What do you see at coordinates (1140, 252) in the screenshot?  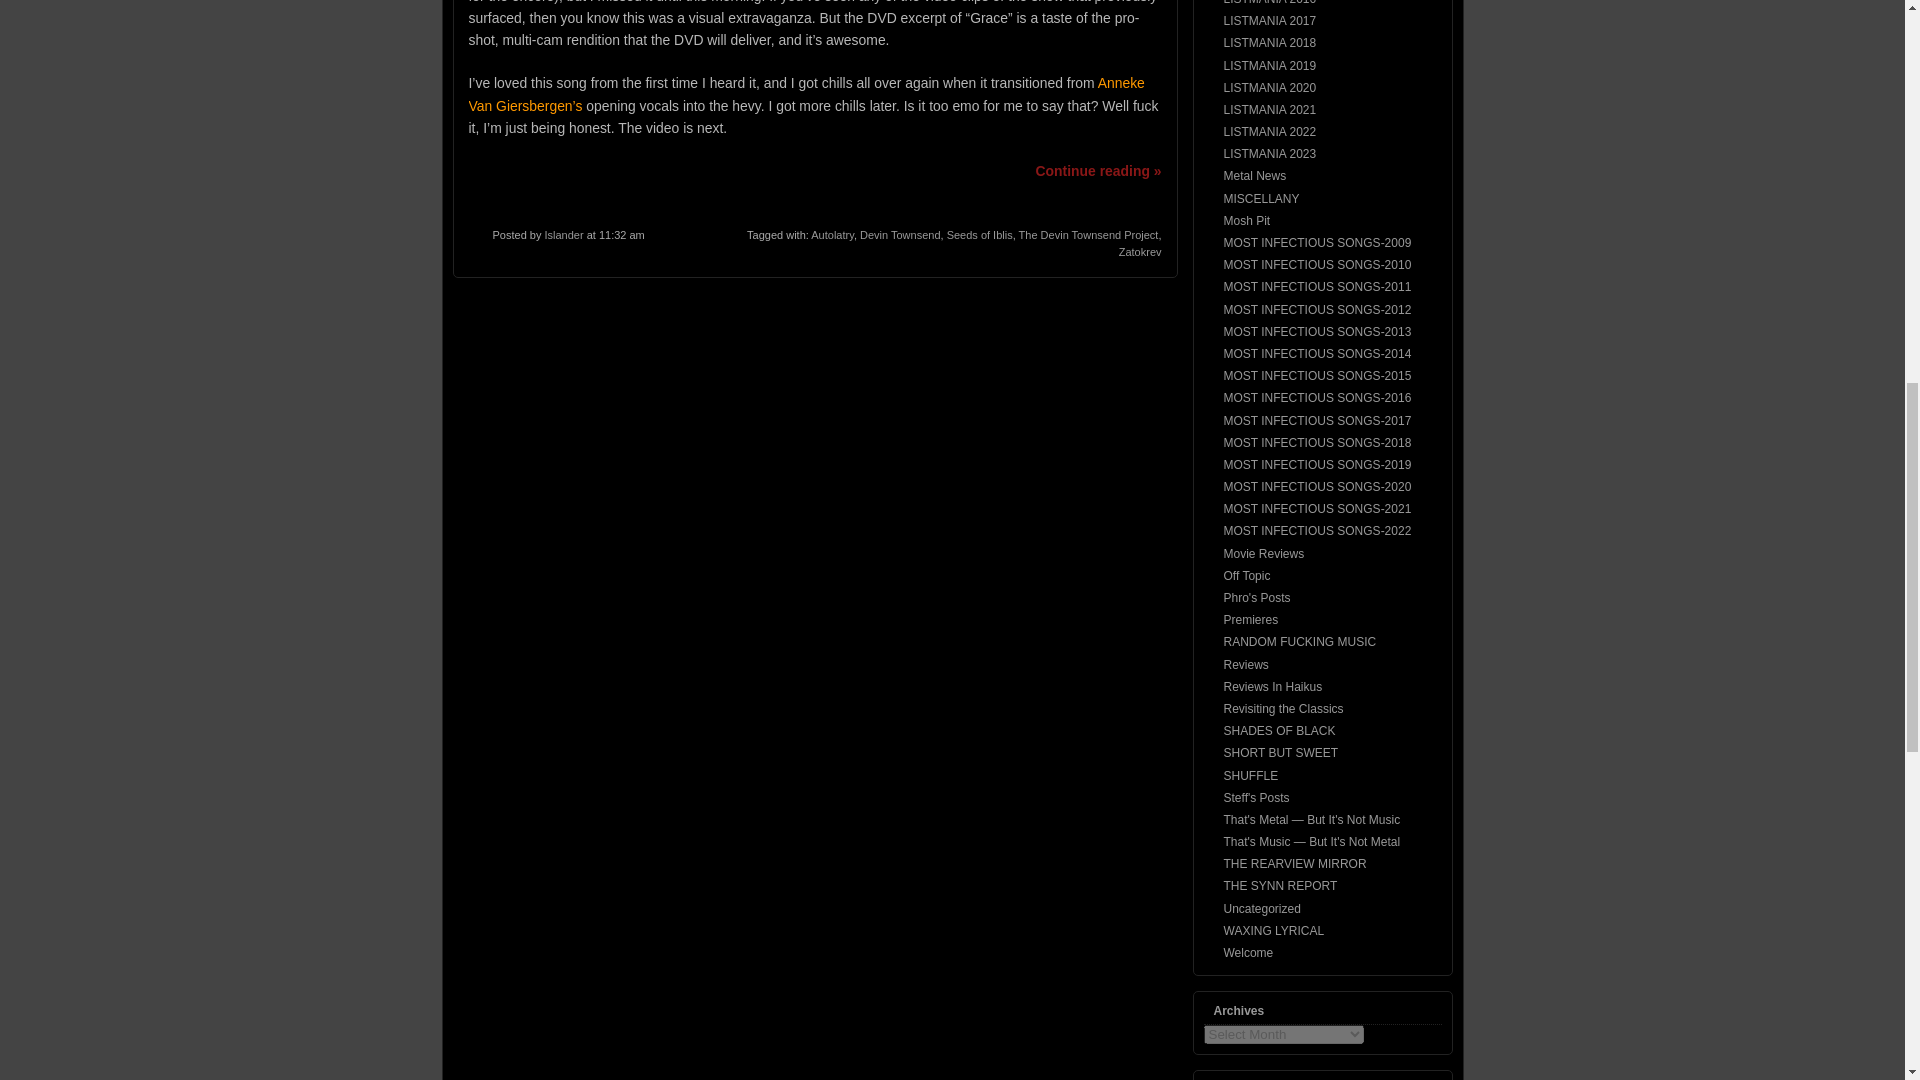 I see `Zatokrev` at bounding box center [1140, 252].